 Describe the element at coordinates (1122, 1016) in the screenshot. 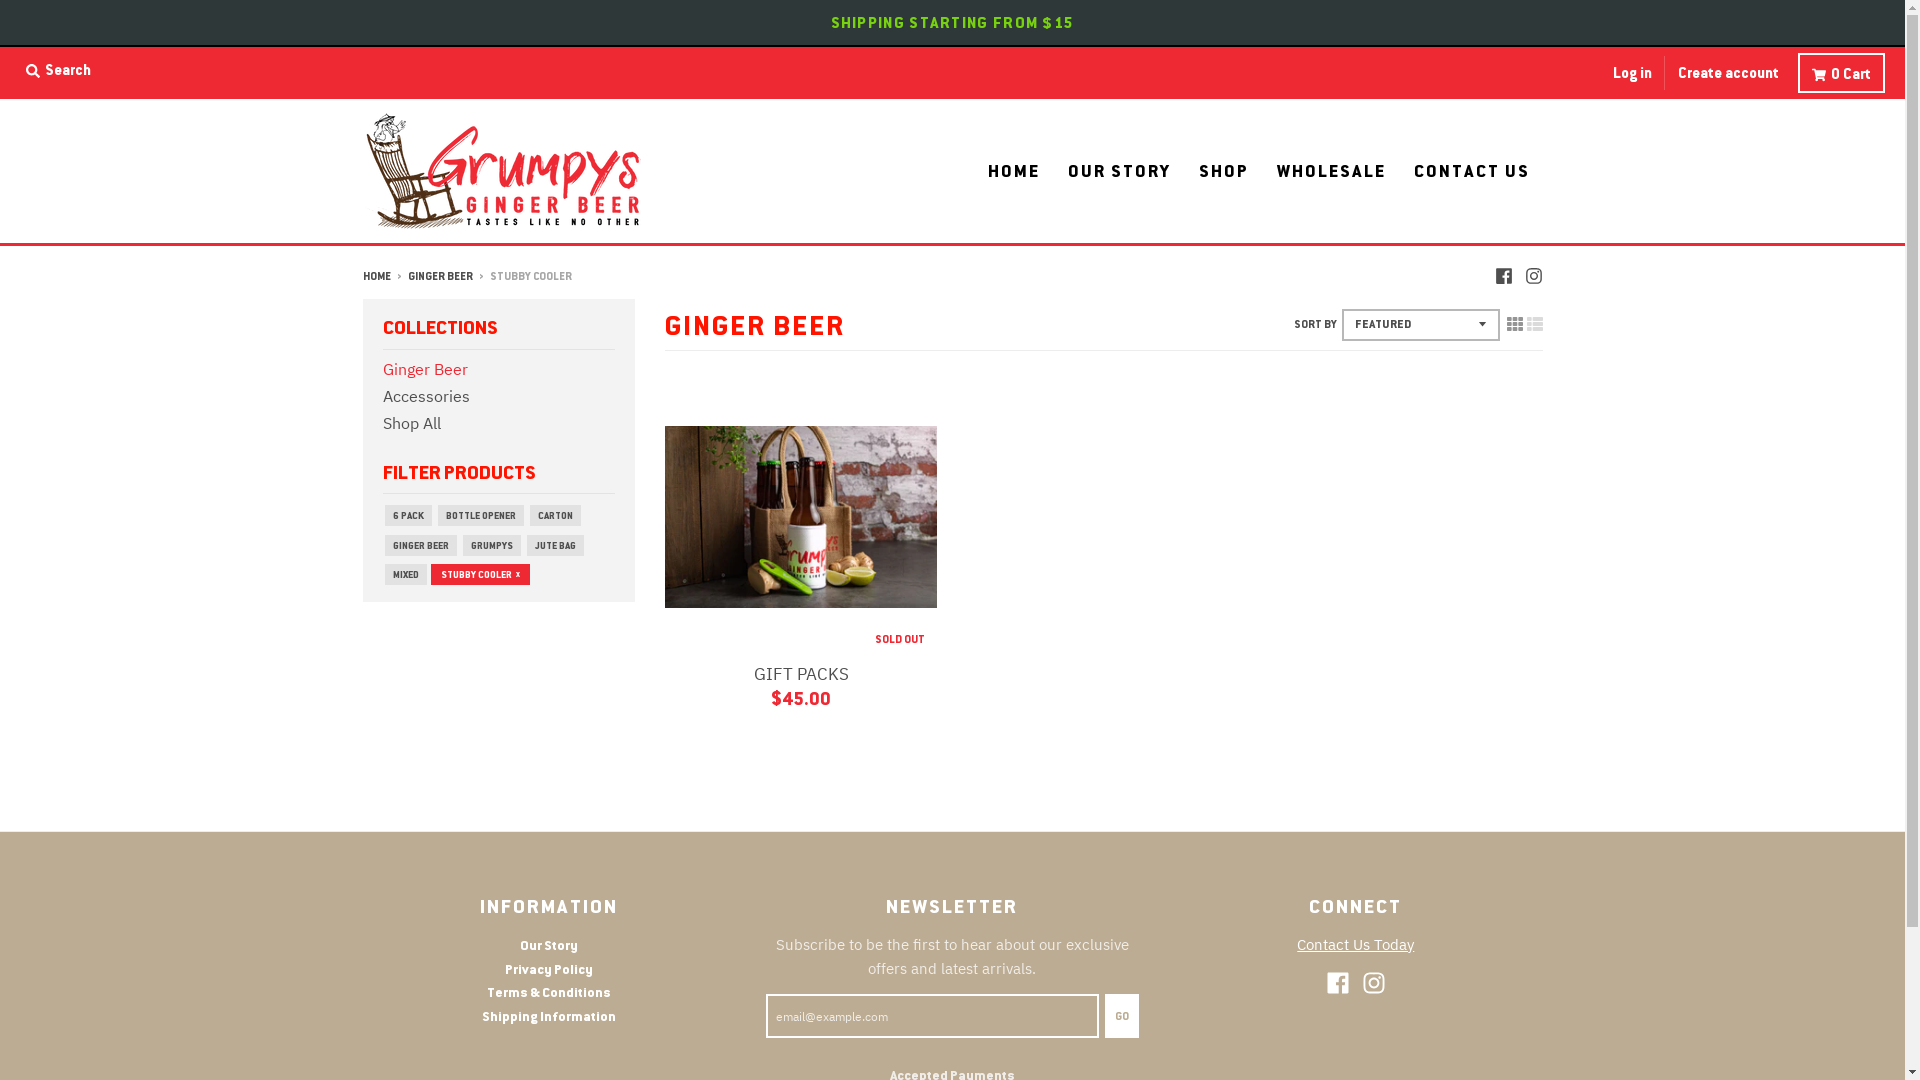

I see `GO` at that location.